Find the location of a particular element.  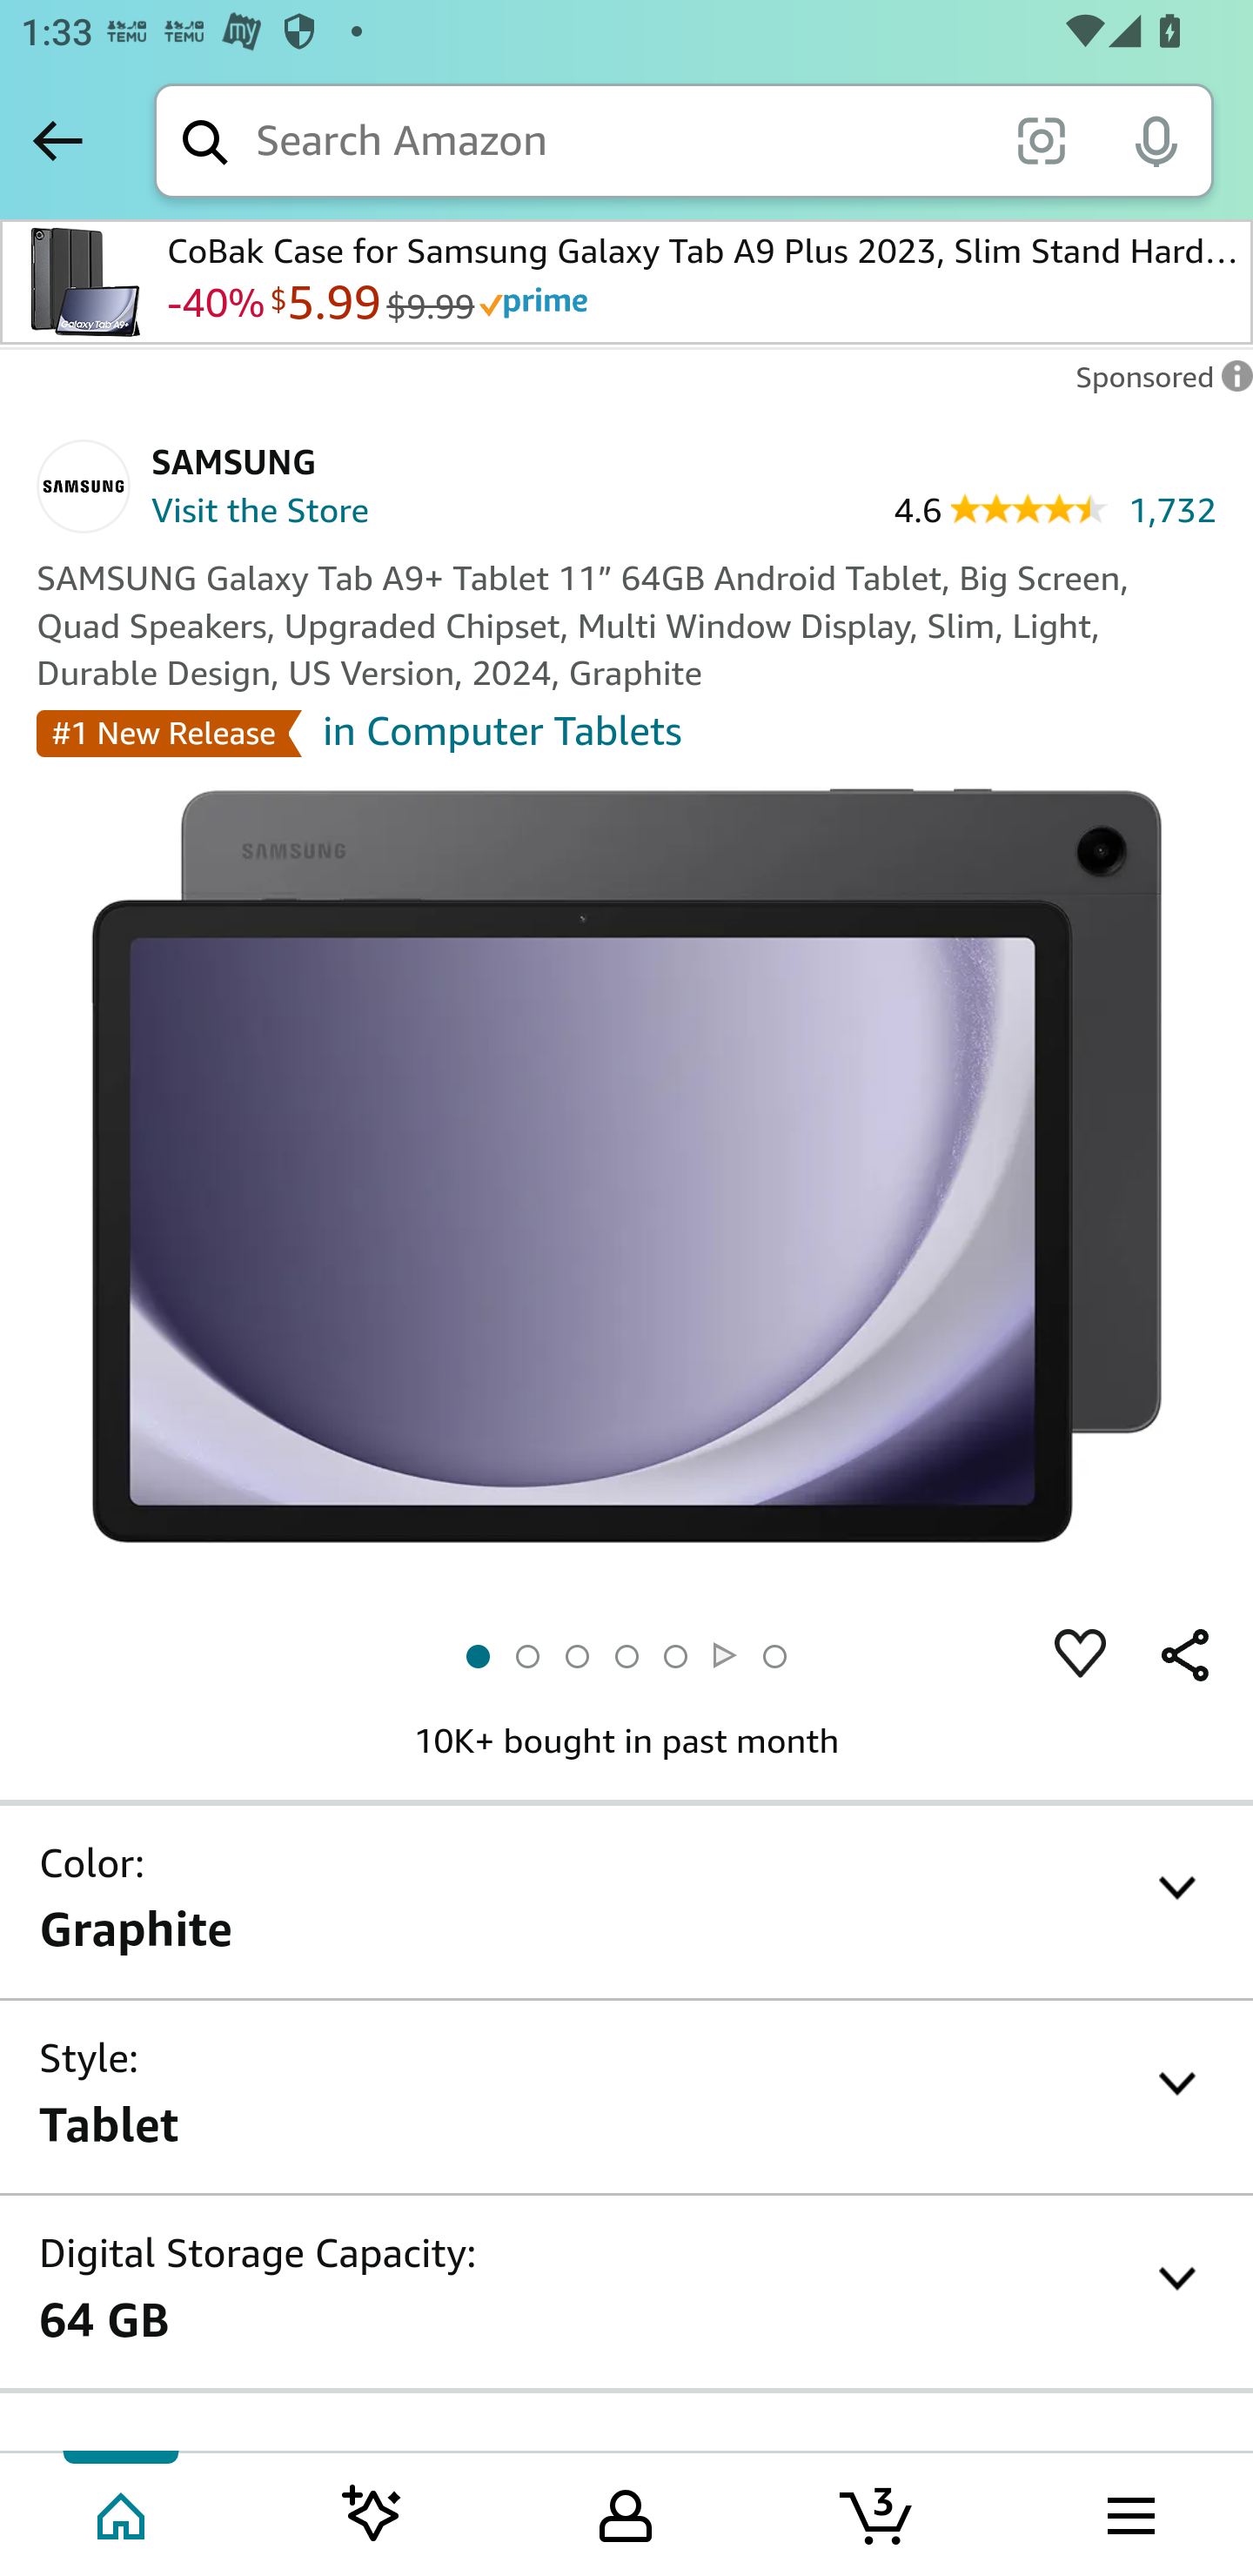

scan it is located at coordinates (1041, 139).